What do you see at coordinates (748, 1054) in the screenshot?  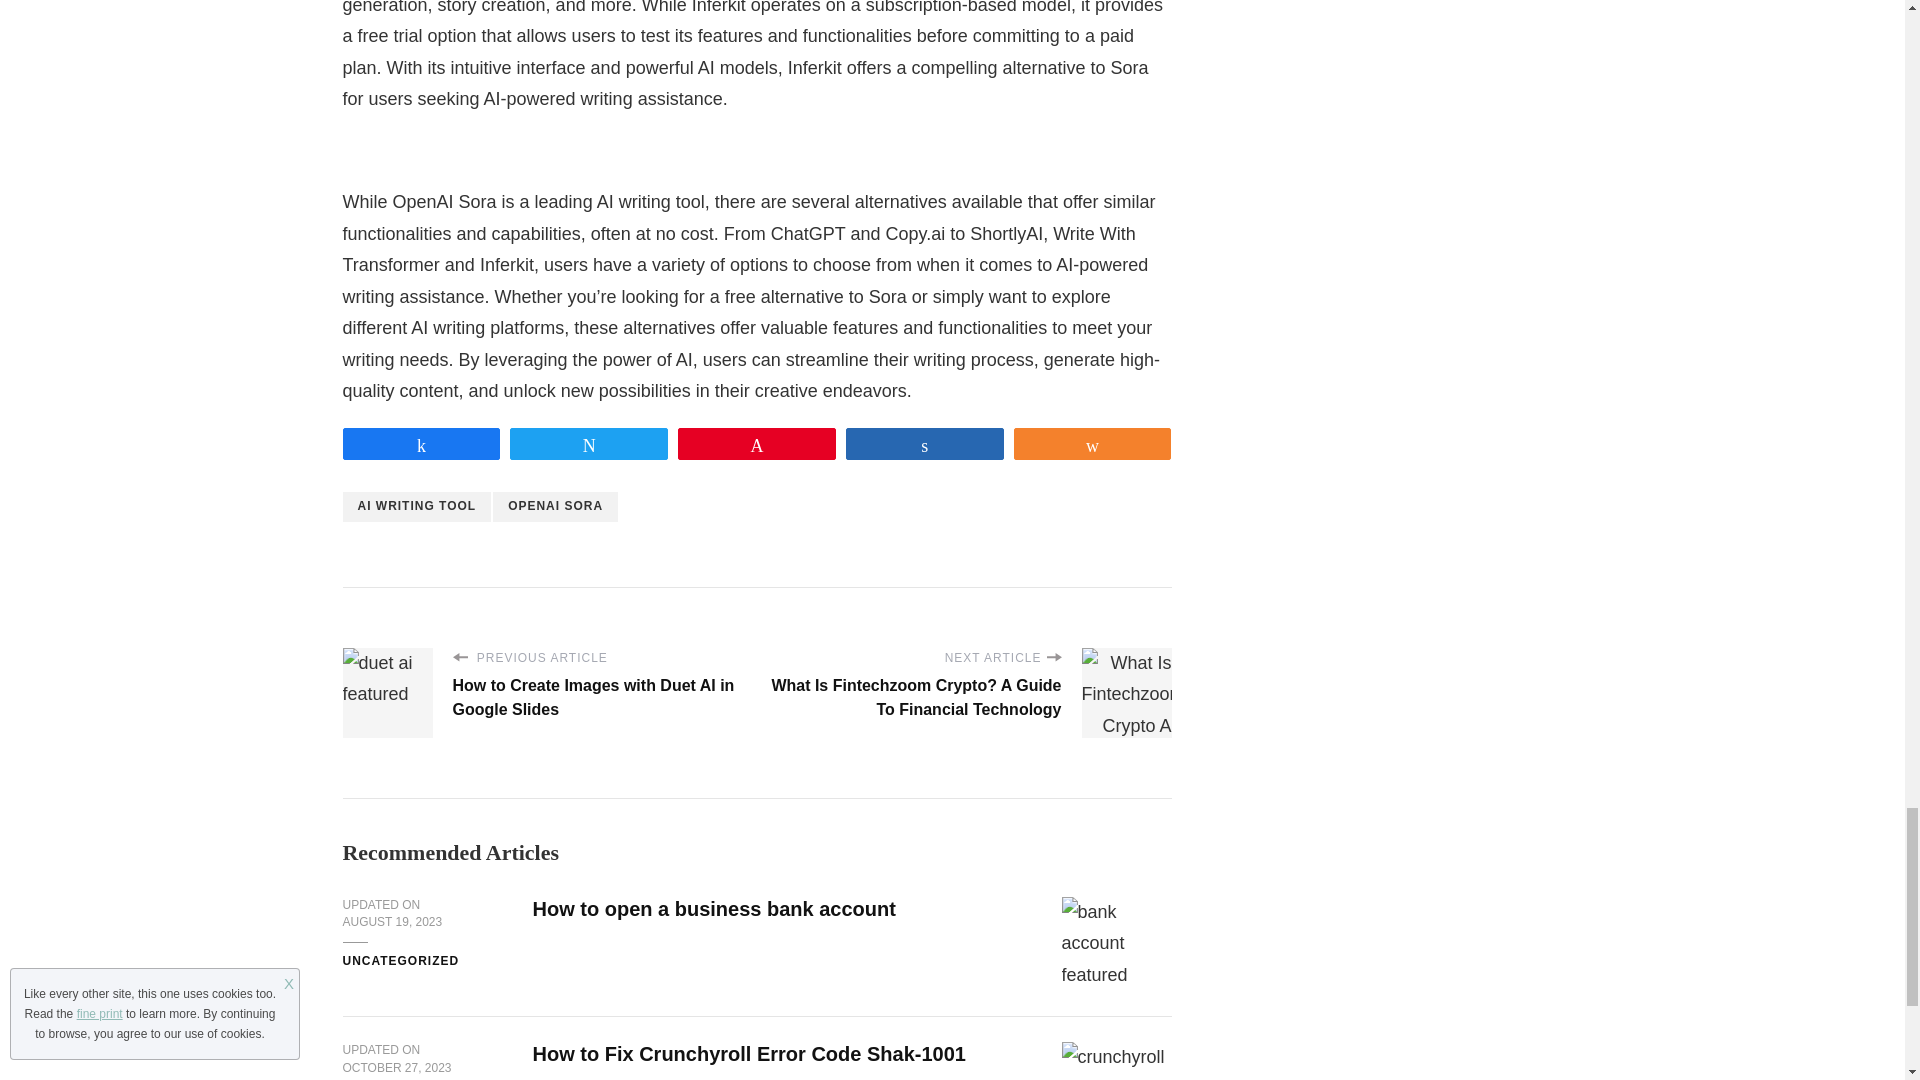 I see `How to Fix Crunchyroll Error Code Shak-1001` at bounding box center [748, 1054].